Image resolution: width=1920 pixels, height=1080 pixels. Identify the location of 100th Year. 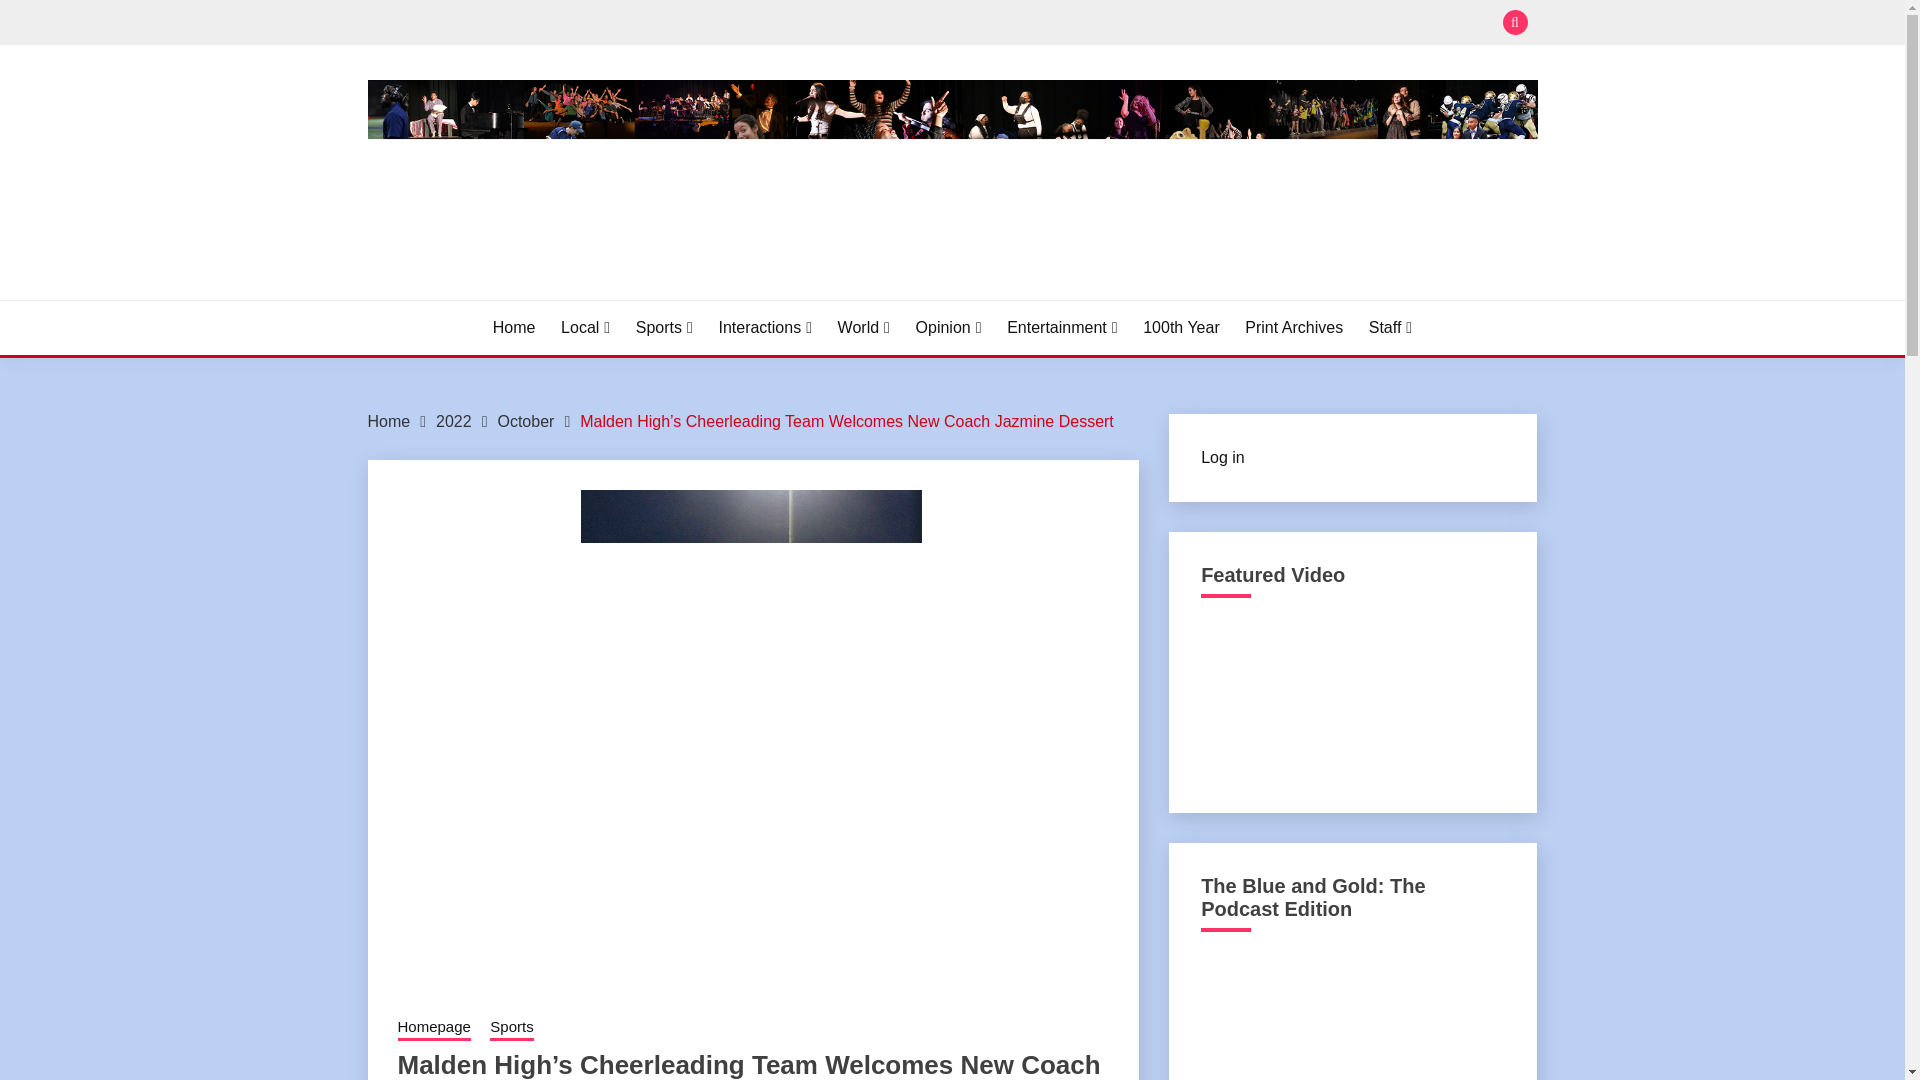
(1180, 328).